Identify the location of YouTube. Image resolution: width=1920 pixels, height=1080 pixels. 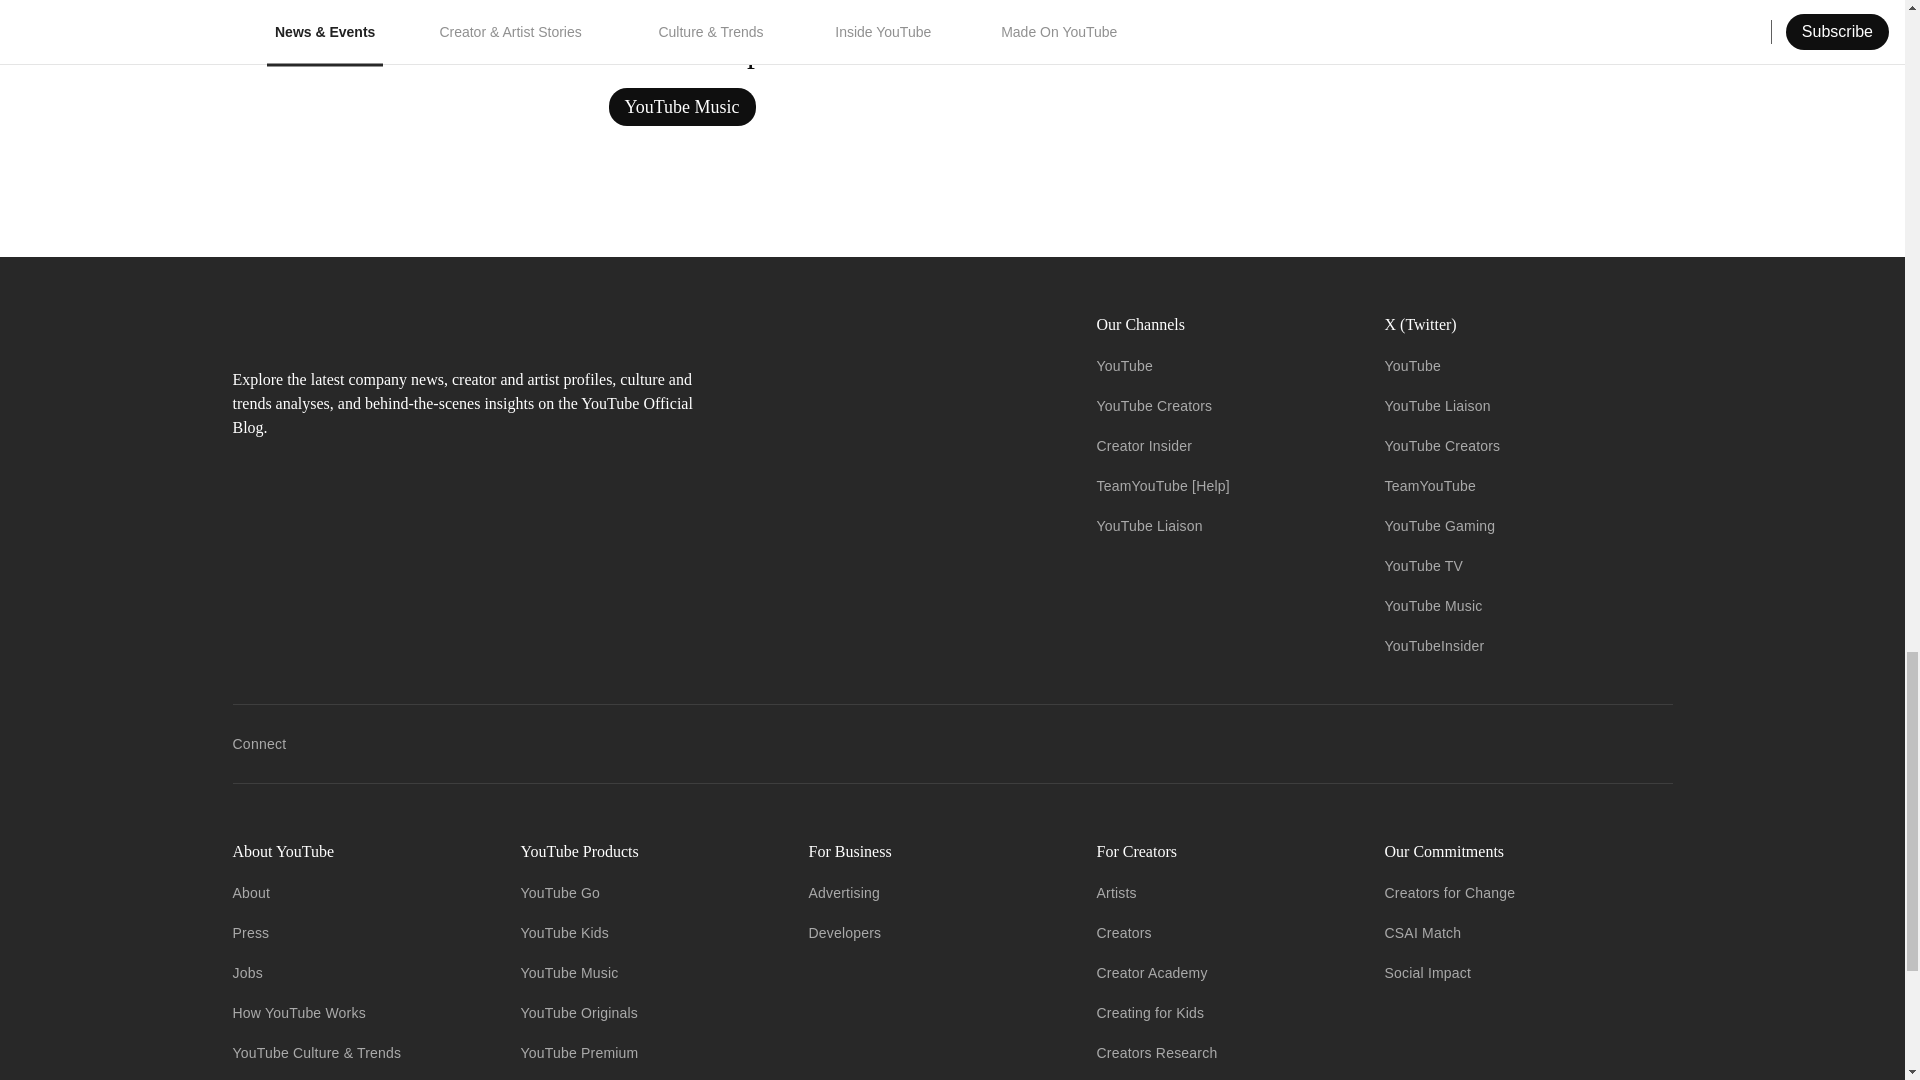
(1124, 365).